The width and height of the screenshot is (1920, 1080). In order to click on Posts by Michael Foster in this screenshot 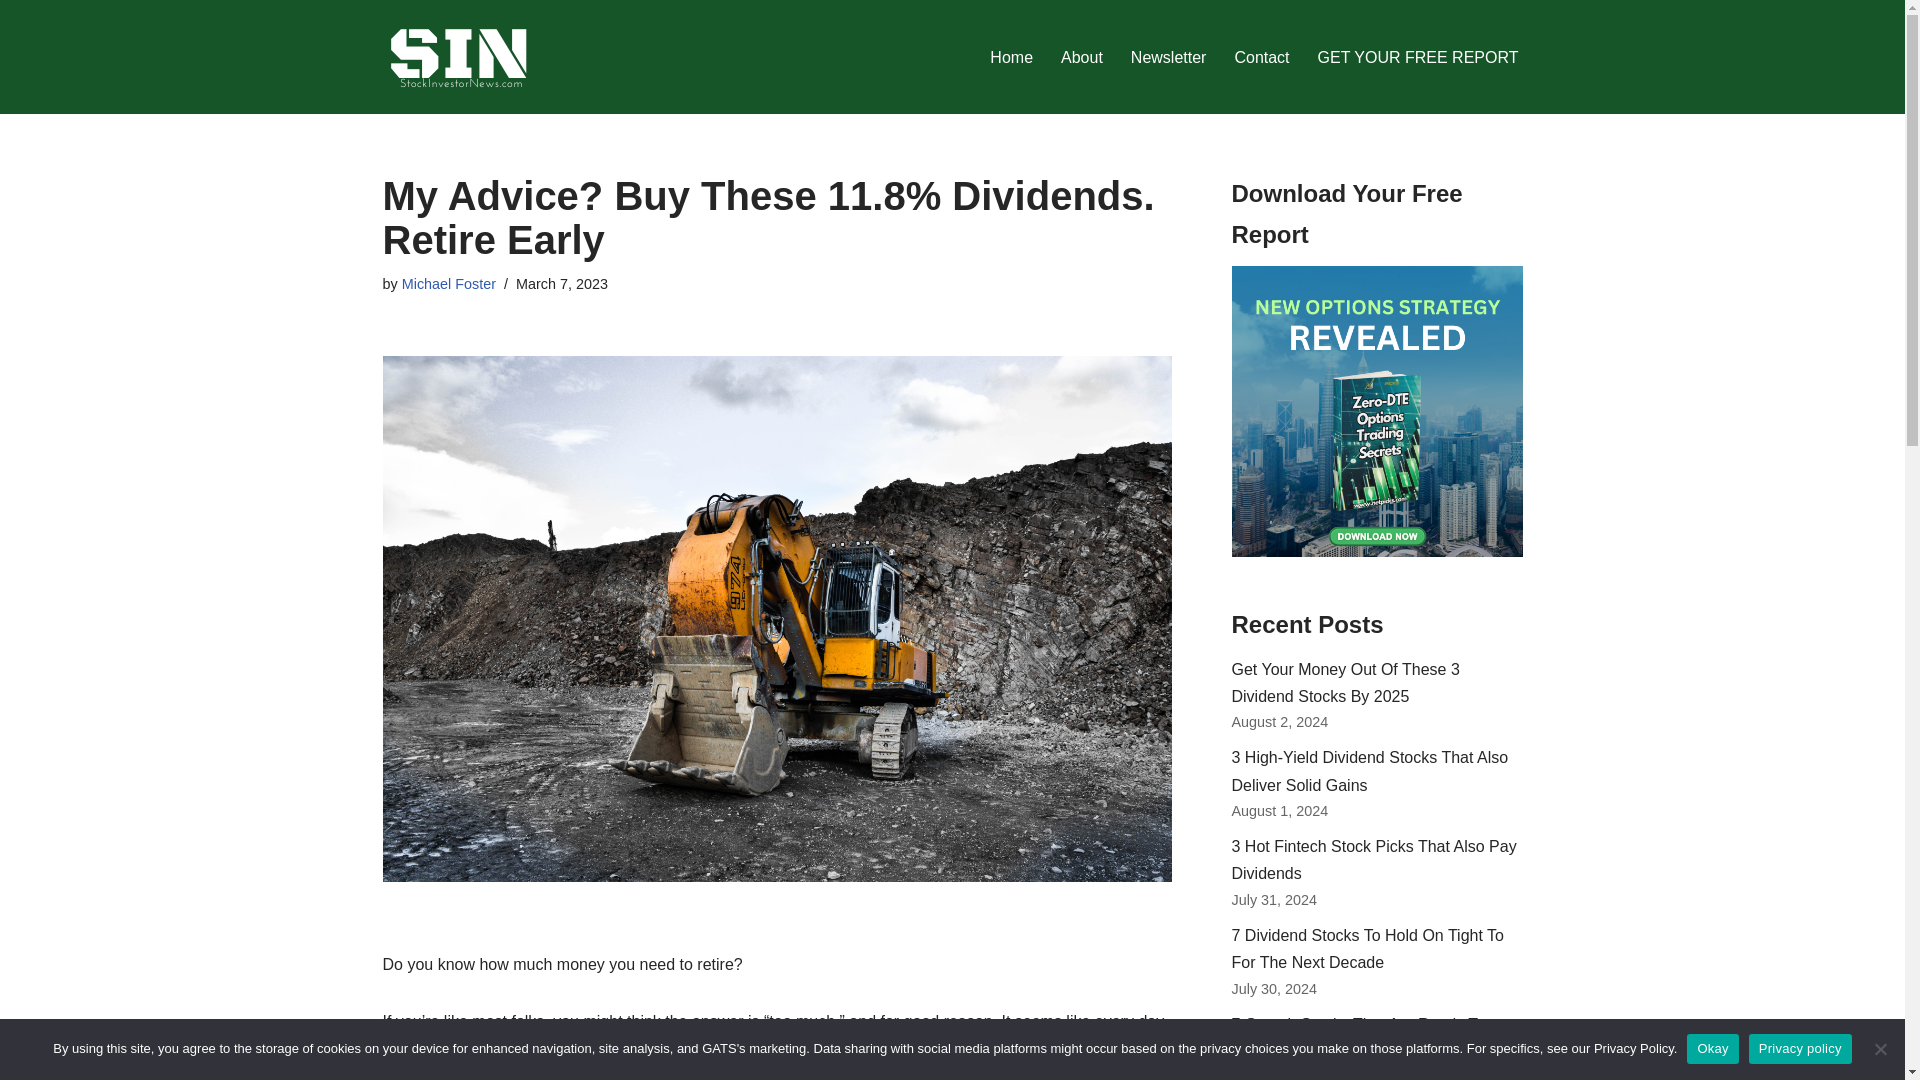, I will do `click(448, 284)`.